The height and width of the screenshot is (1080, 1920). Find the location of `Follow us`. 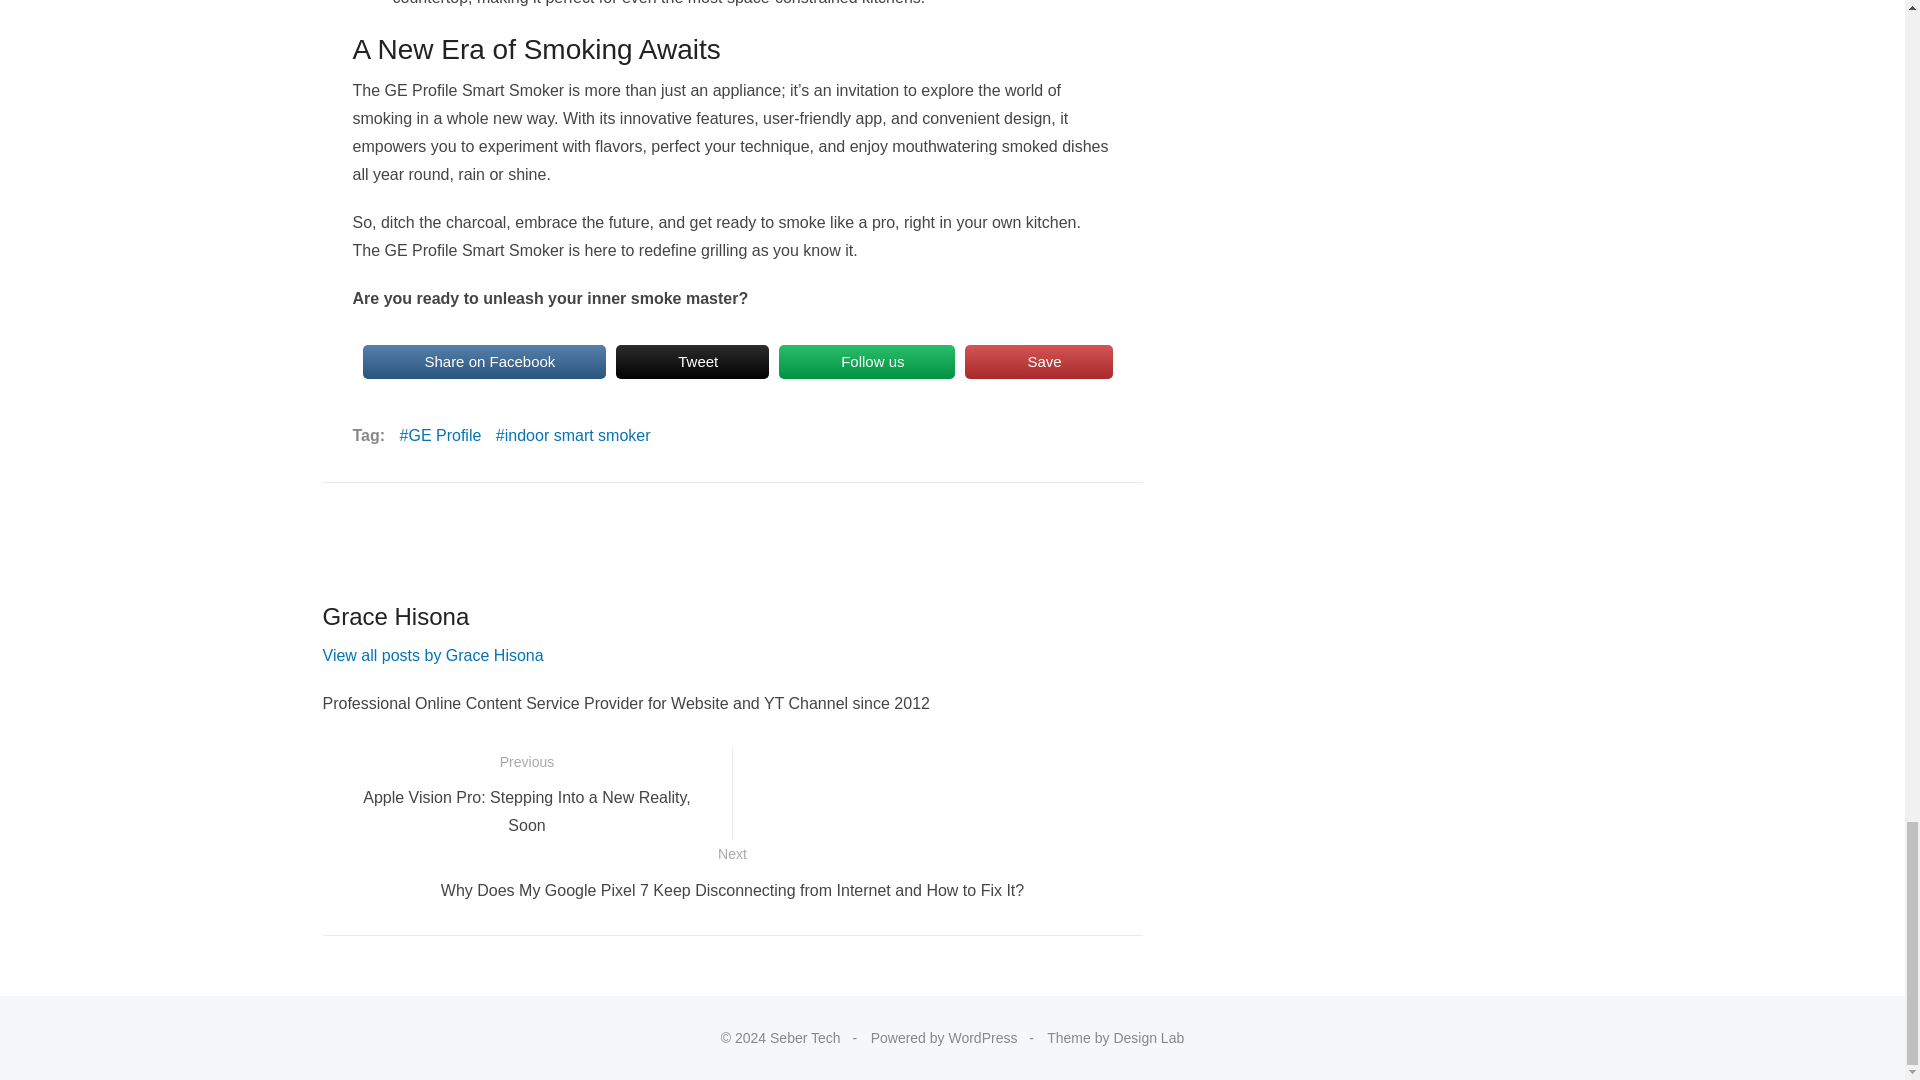

Follow us is located at coordinates (866, 362).